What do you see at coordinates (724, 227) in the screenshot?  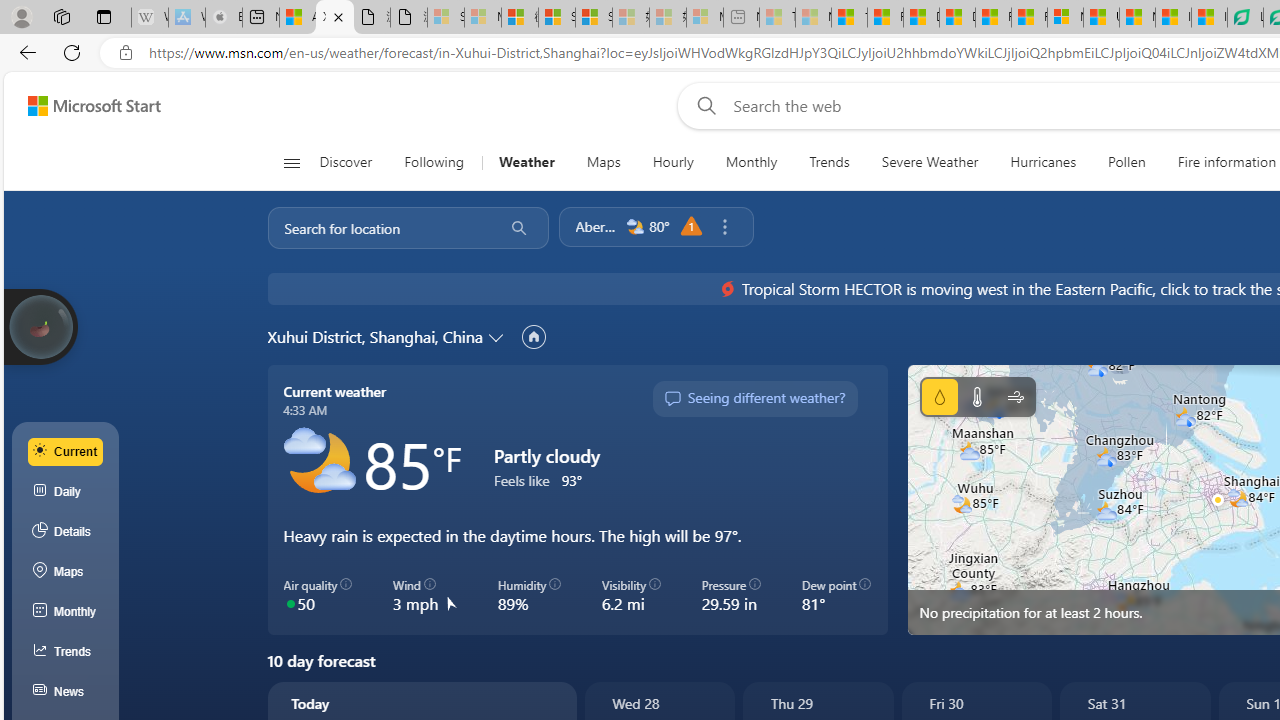 I see `Remove location` at bounding box center [724, 227].